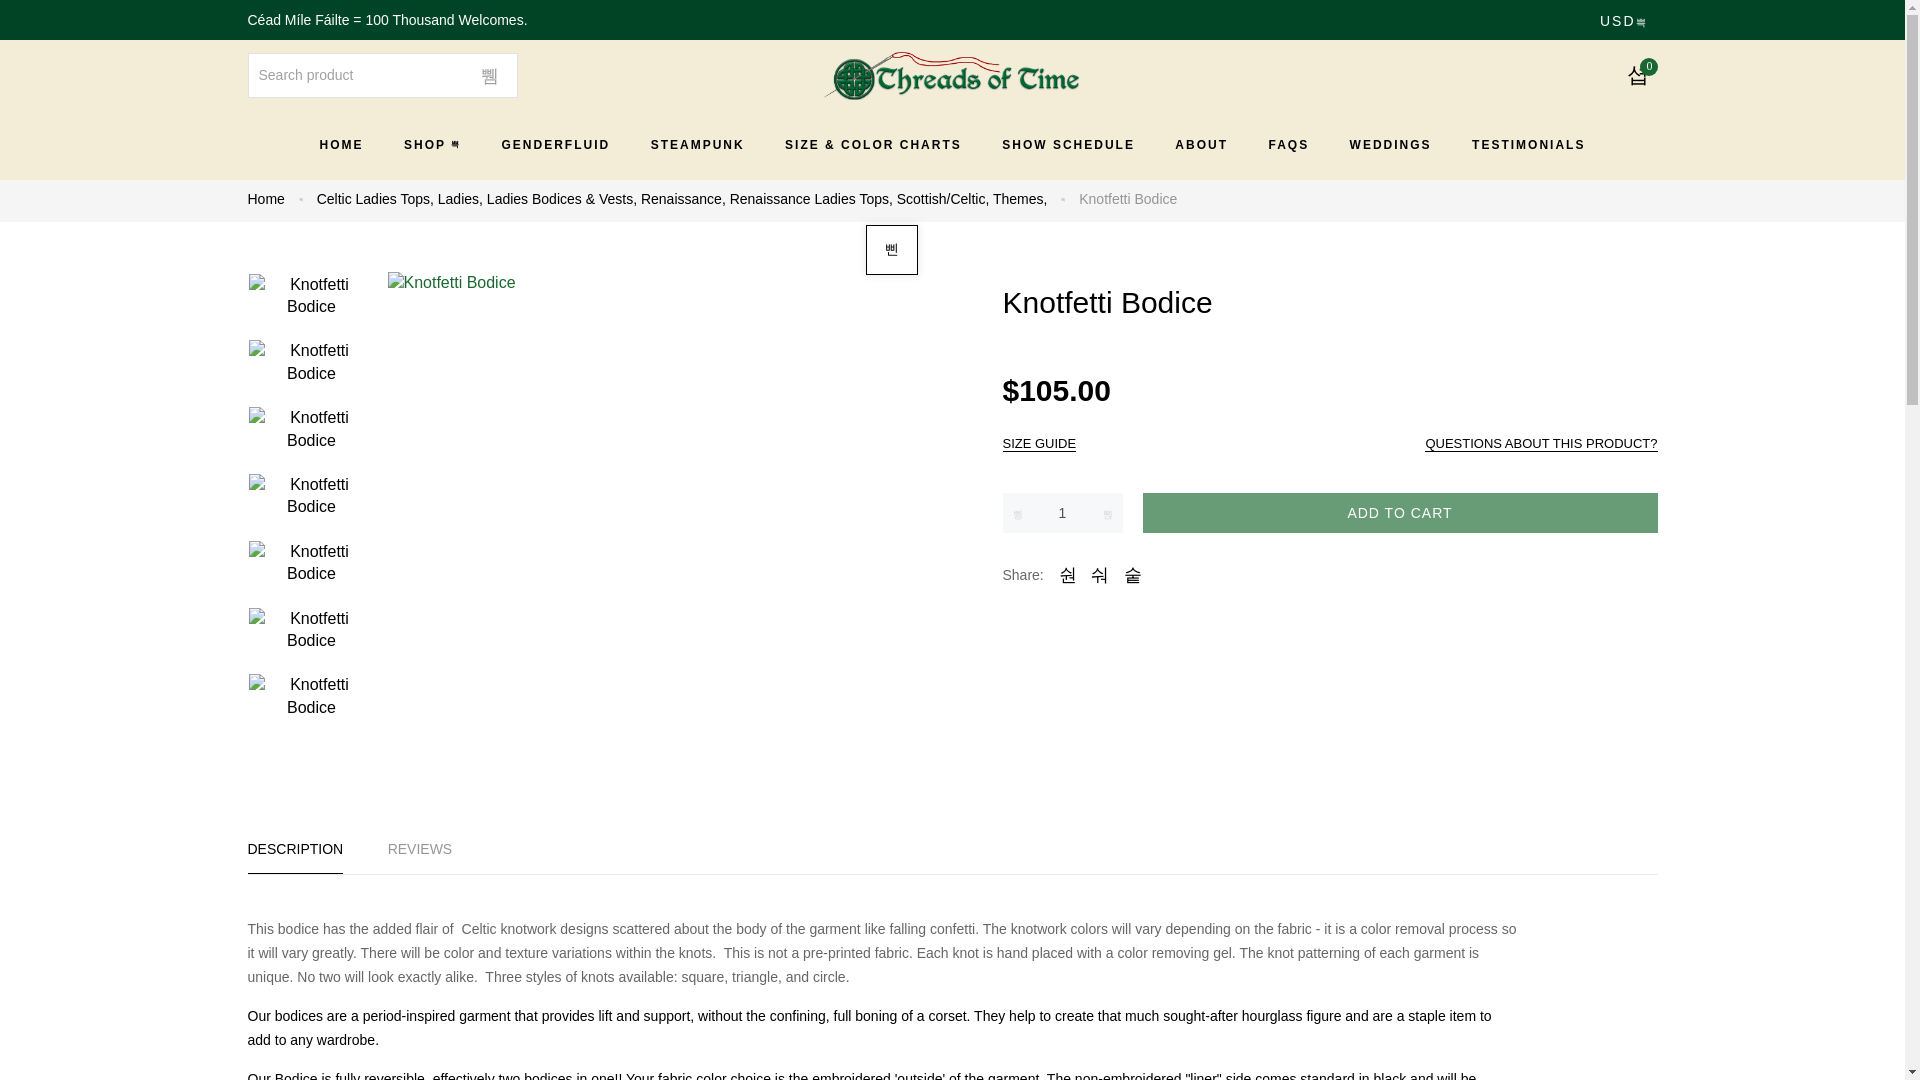  I want to click on Facebook, so click(1100, 574).